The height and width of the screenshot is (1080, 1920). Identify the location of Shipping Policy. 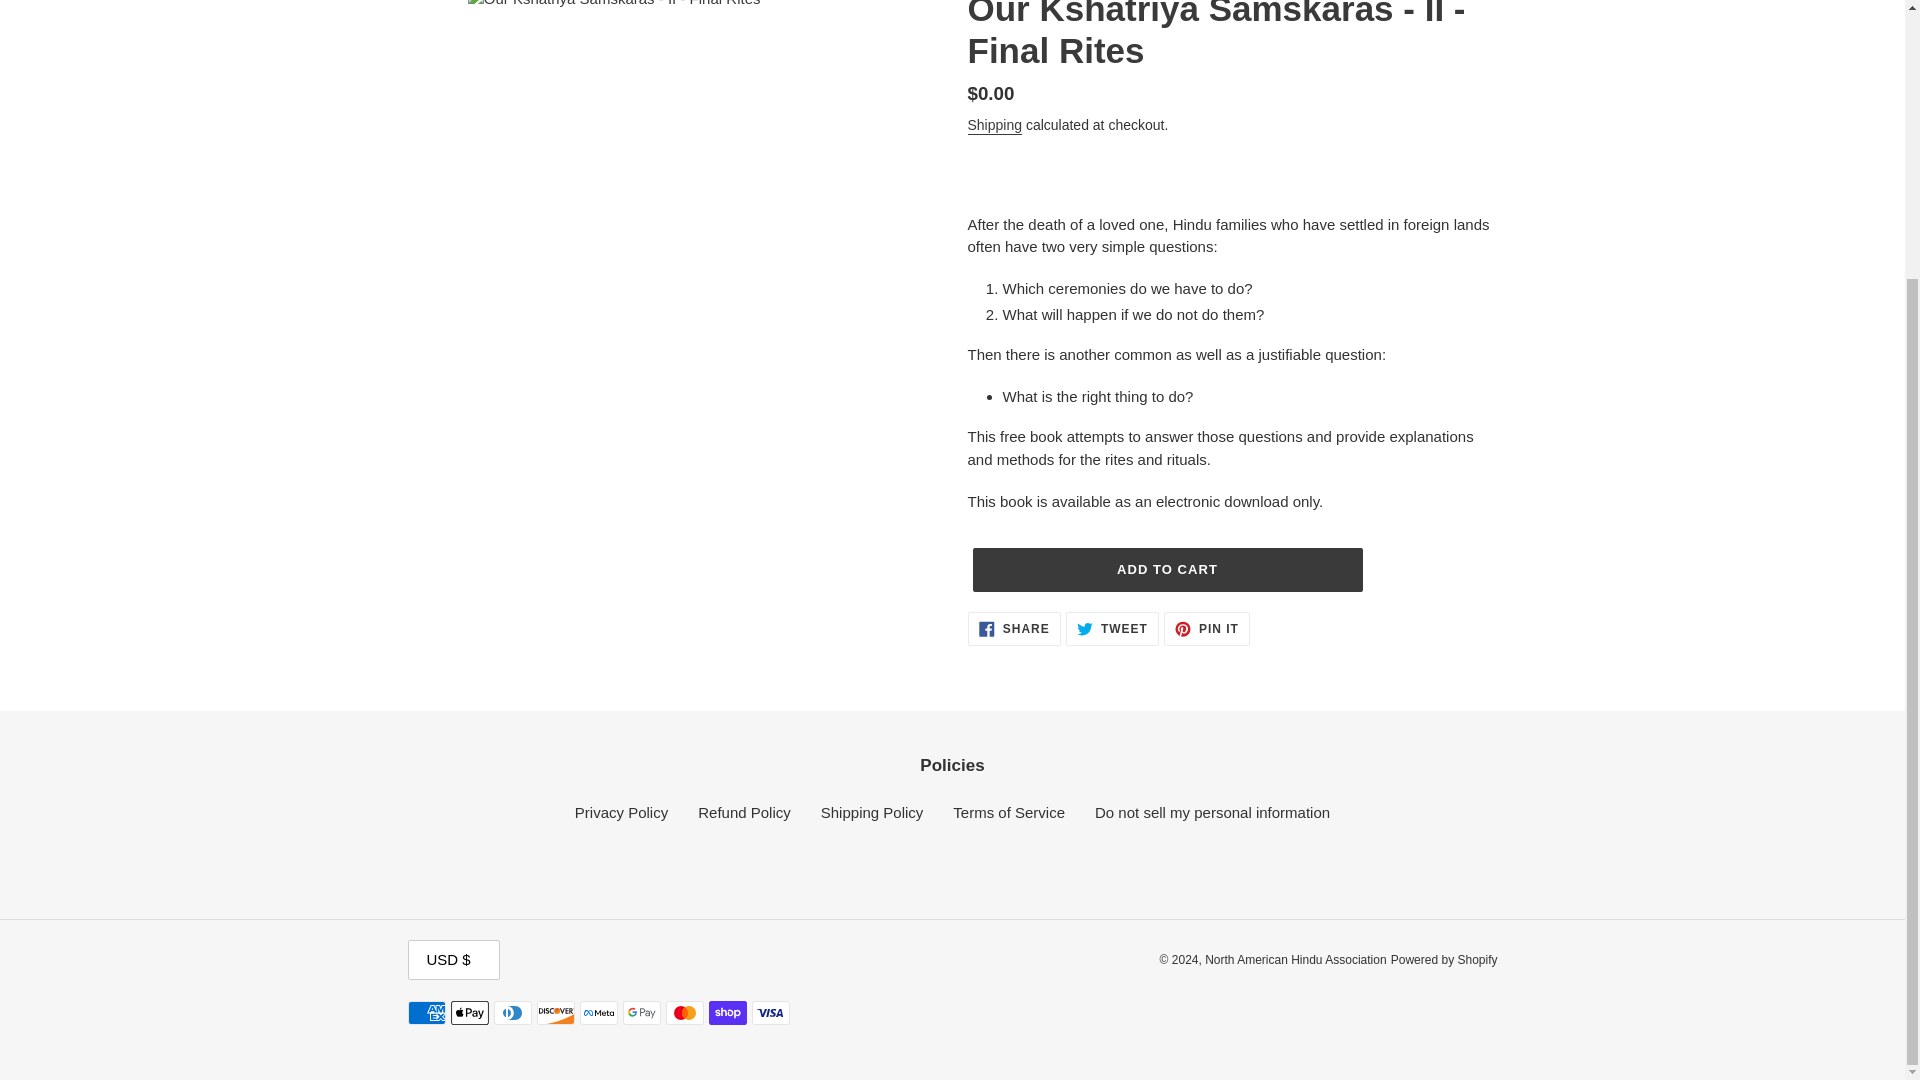
(1212, 812).